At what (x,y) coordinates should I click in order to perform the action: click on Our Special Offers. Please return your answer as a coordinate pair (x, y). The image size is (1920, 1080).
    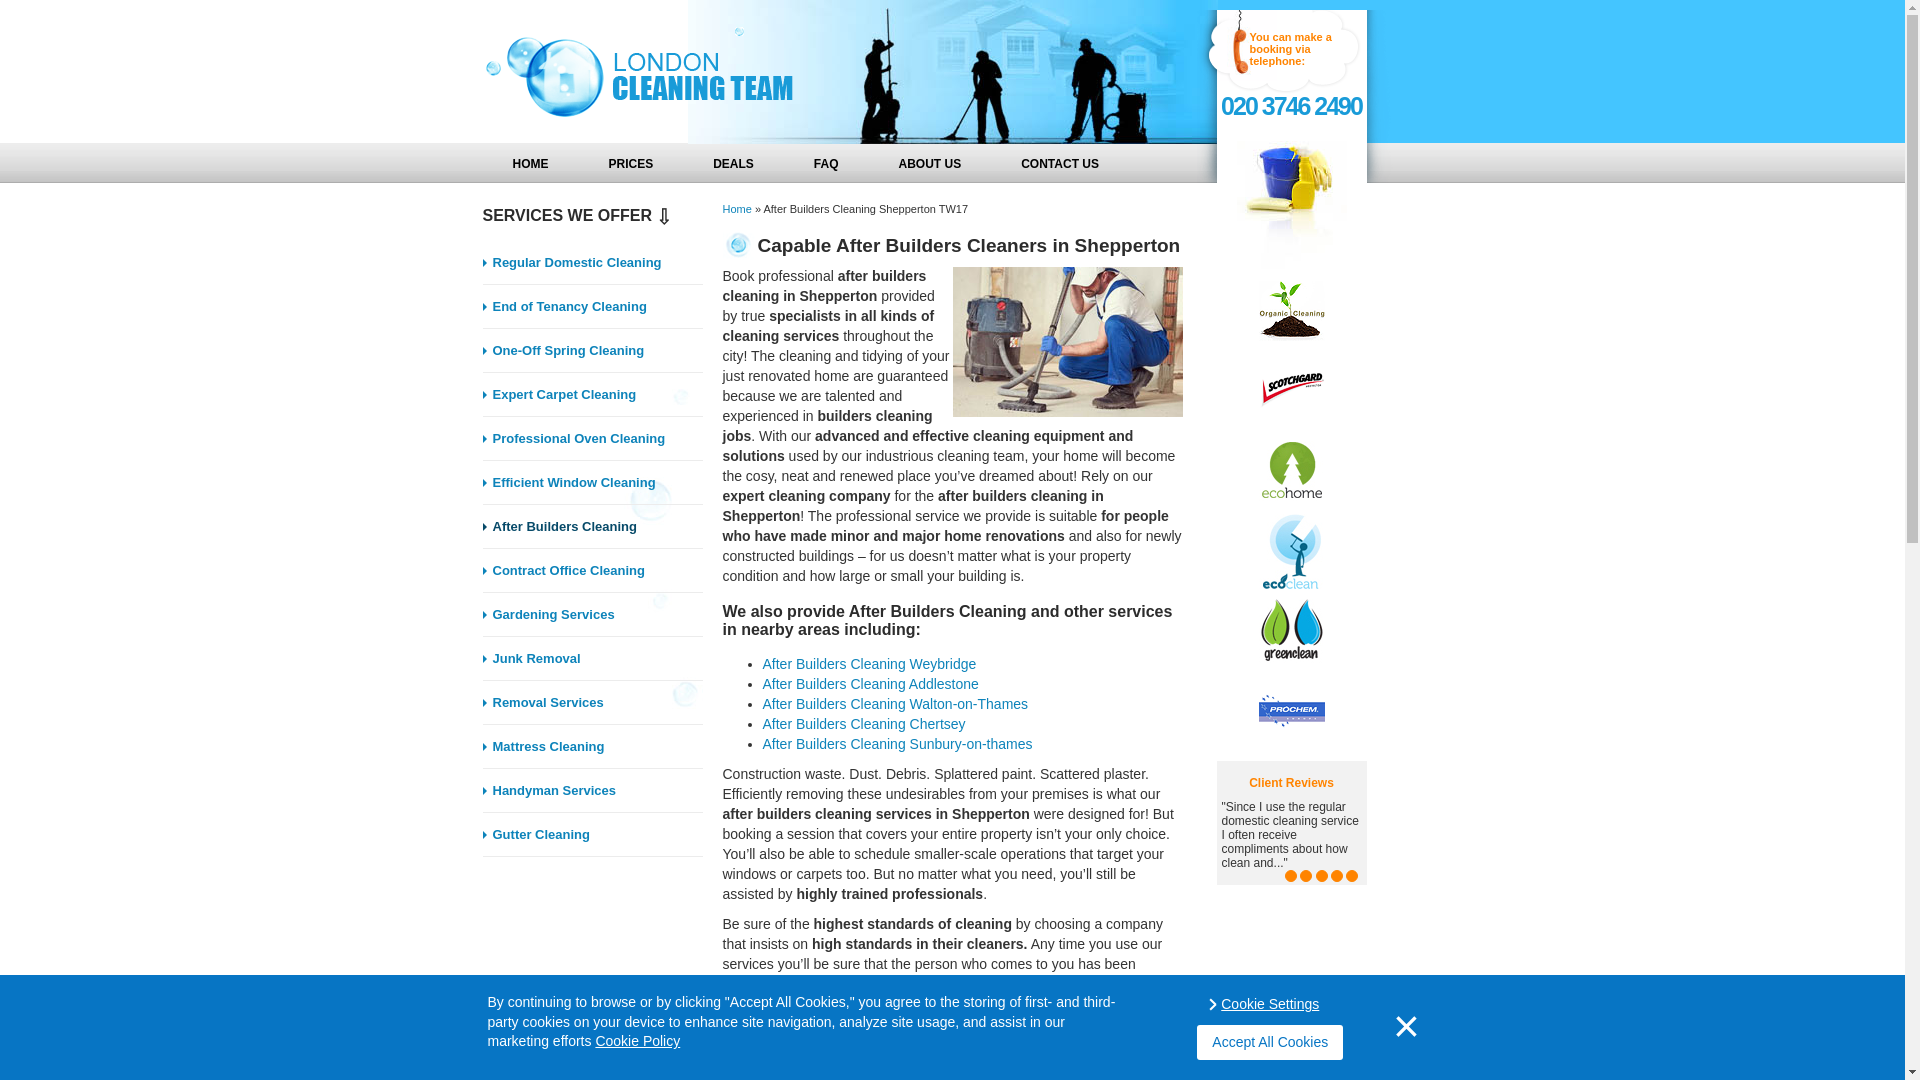
    Looking at the image, I should click on (733, 162).